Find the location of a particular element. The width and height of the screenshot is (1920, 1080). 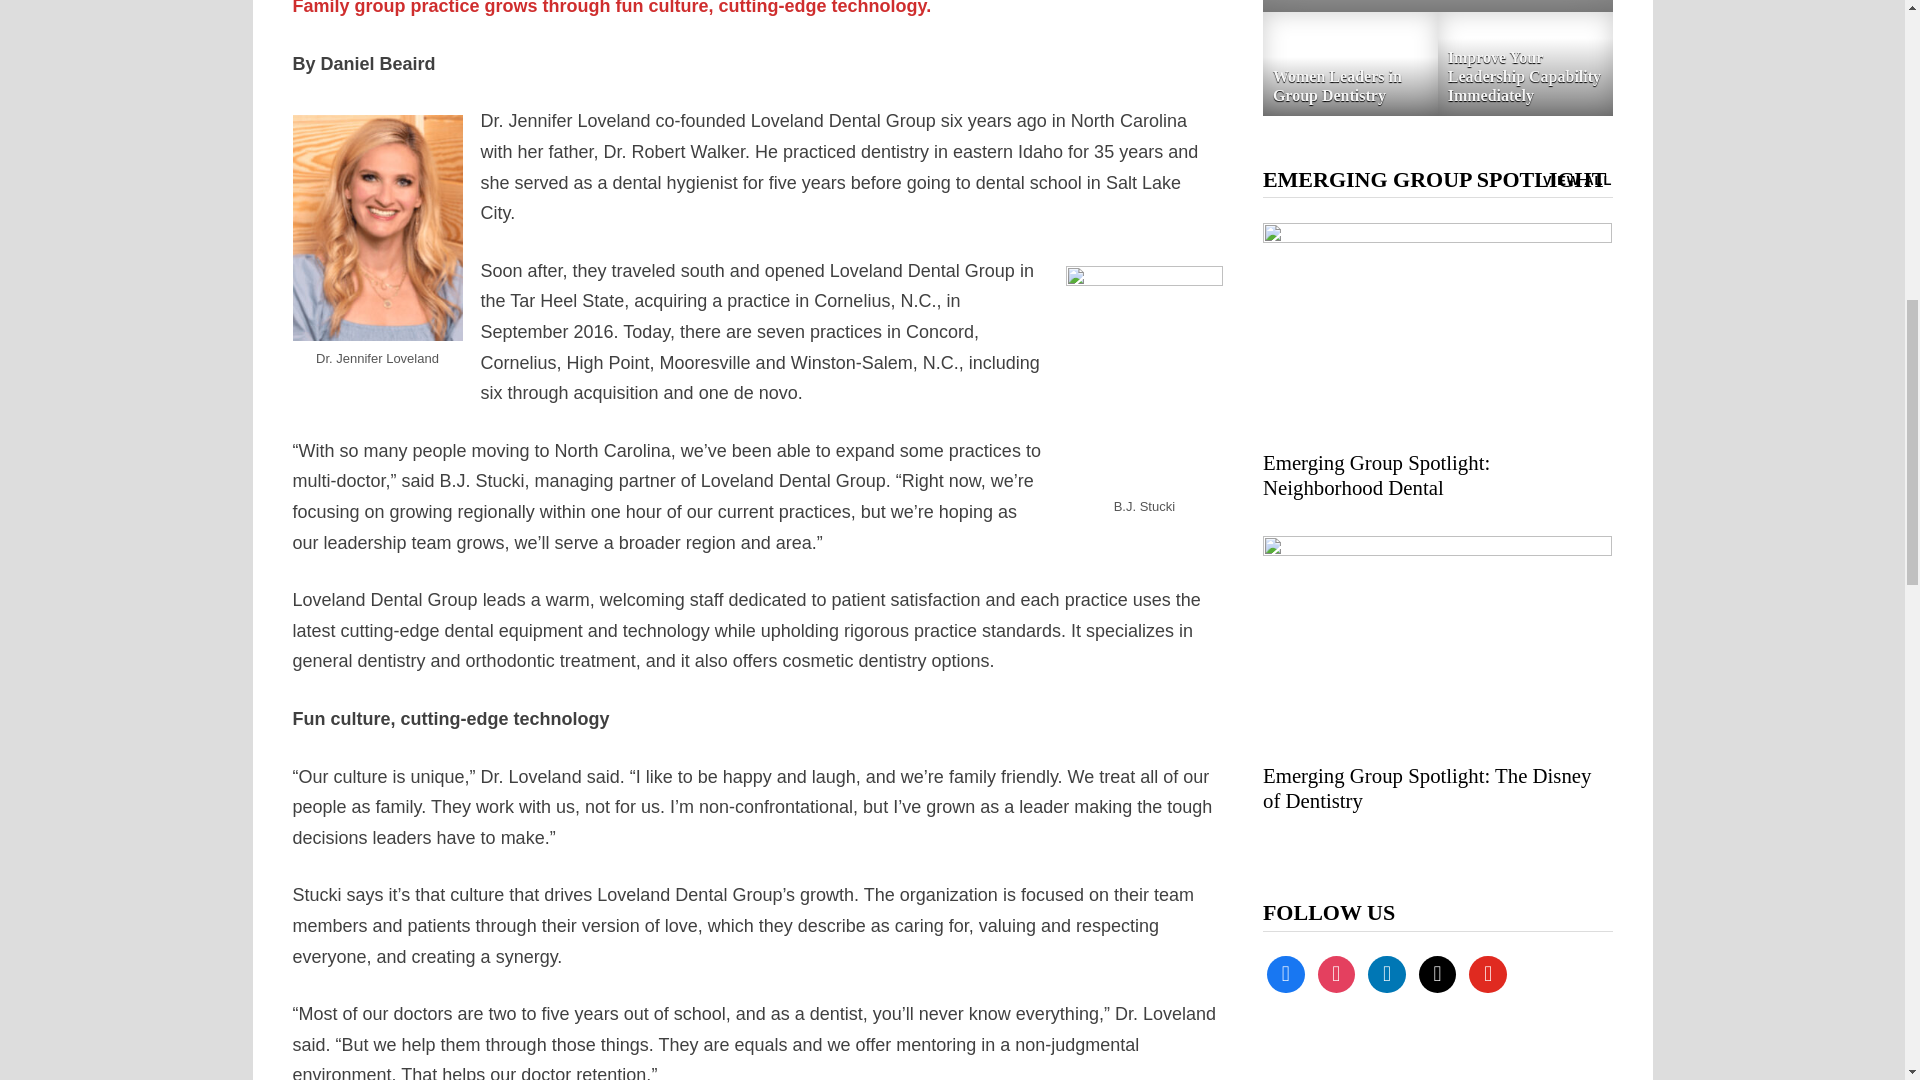

Default Label is located at coordinates (1386, 972).